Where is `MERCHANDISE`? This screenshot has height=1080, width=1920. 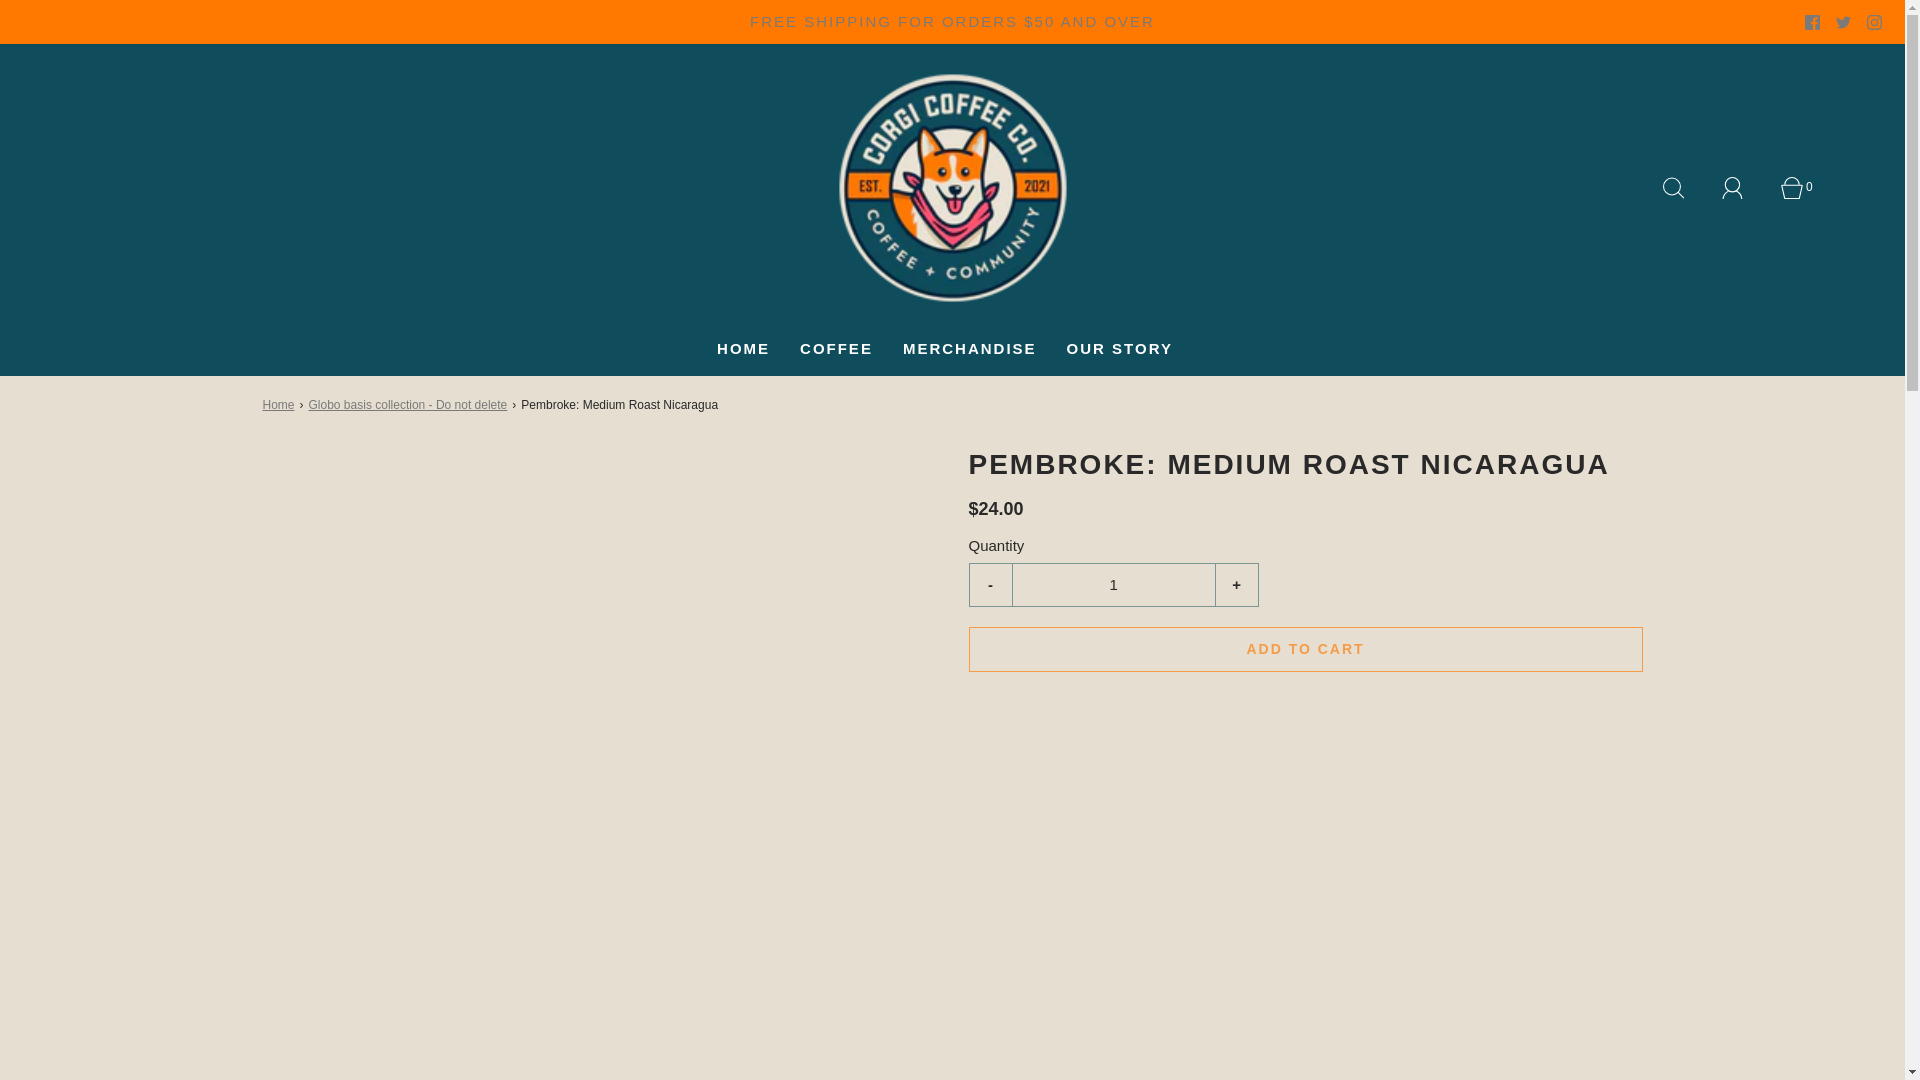
MERCHANDISE is located at coordinates (969, 348).